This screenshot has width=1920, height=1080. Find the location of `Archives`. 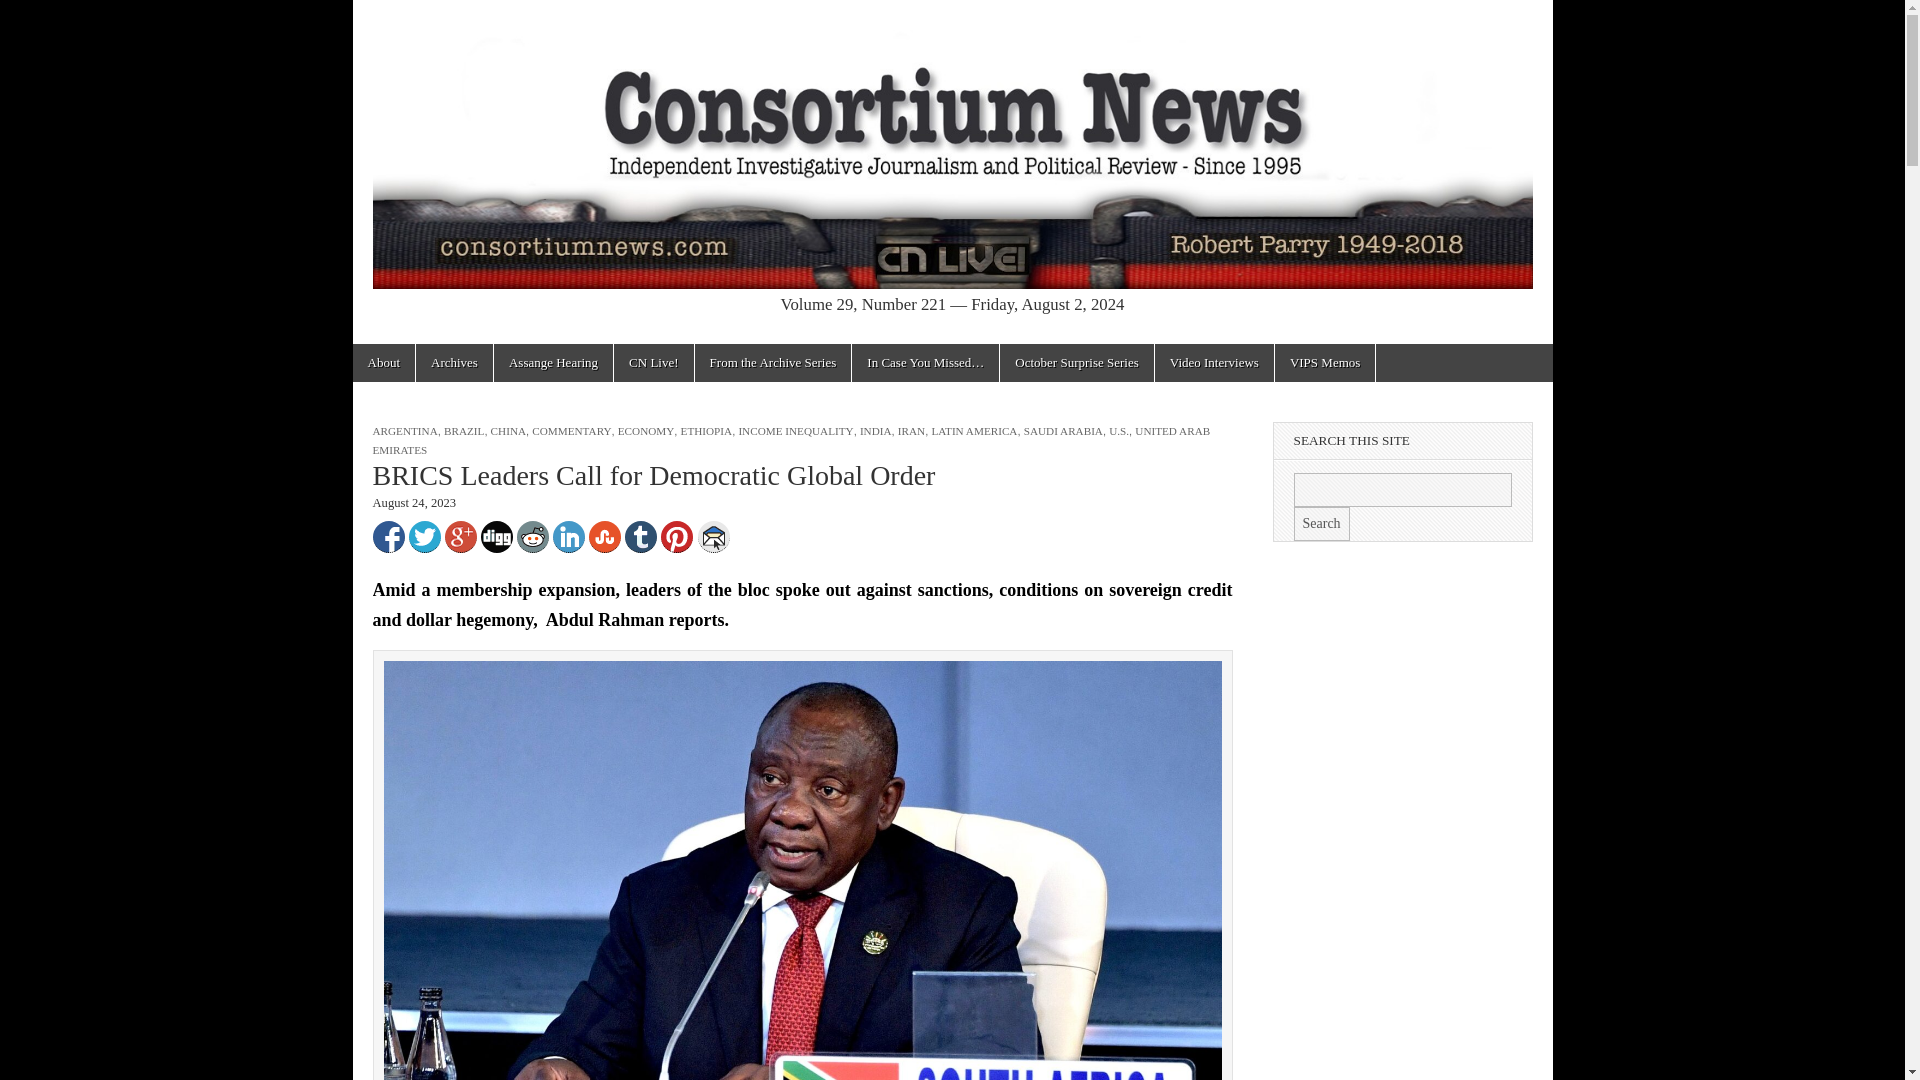

Archives is located at coordinates (454, 363).